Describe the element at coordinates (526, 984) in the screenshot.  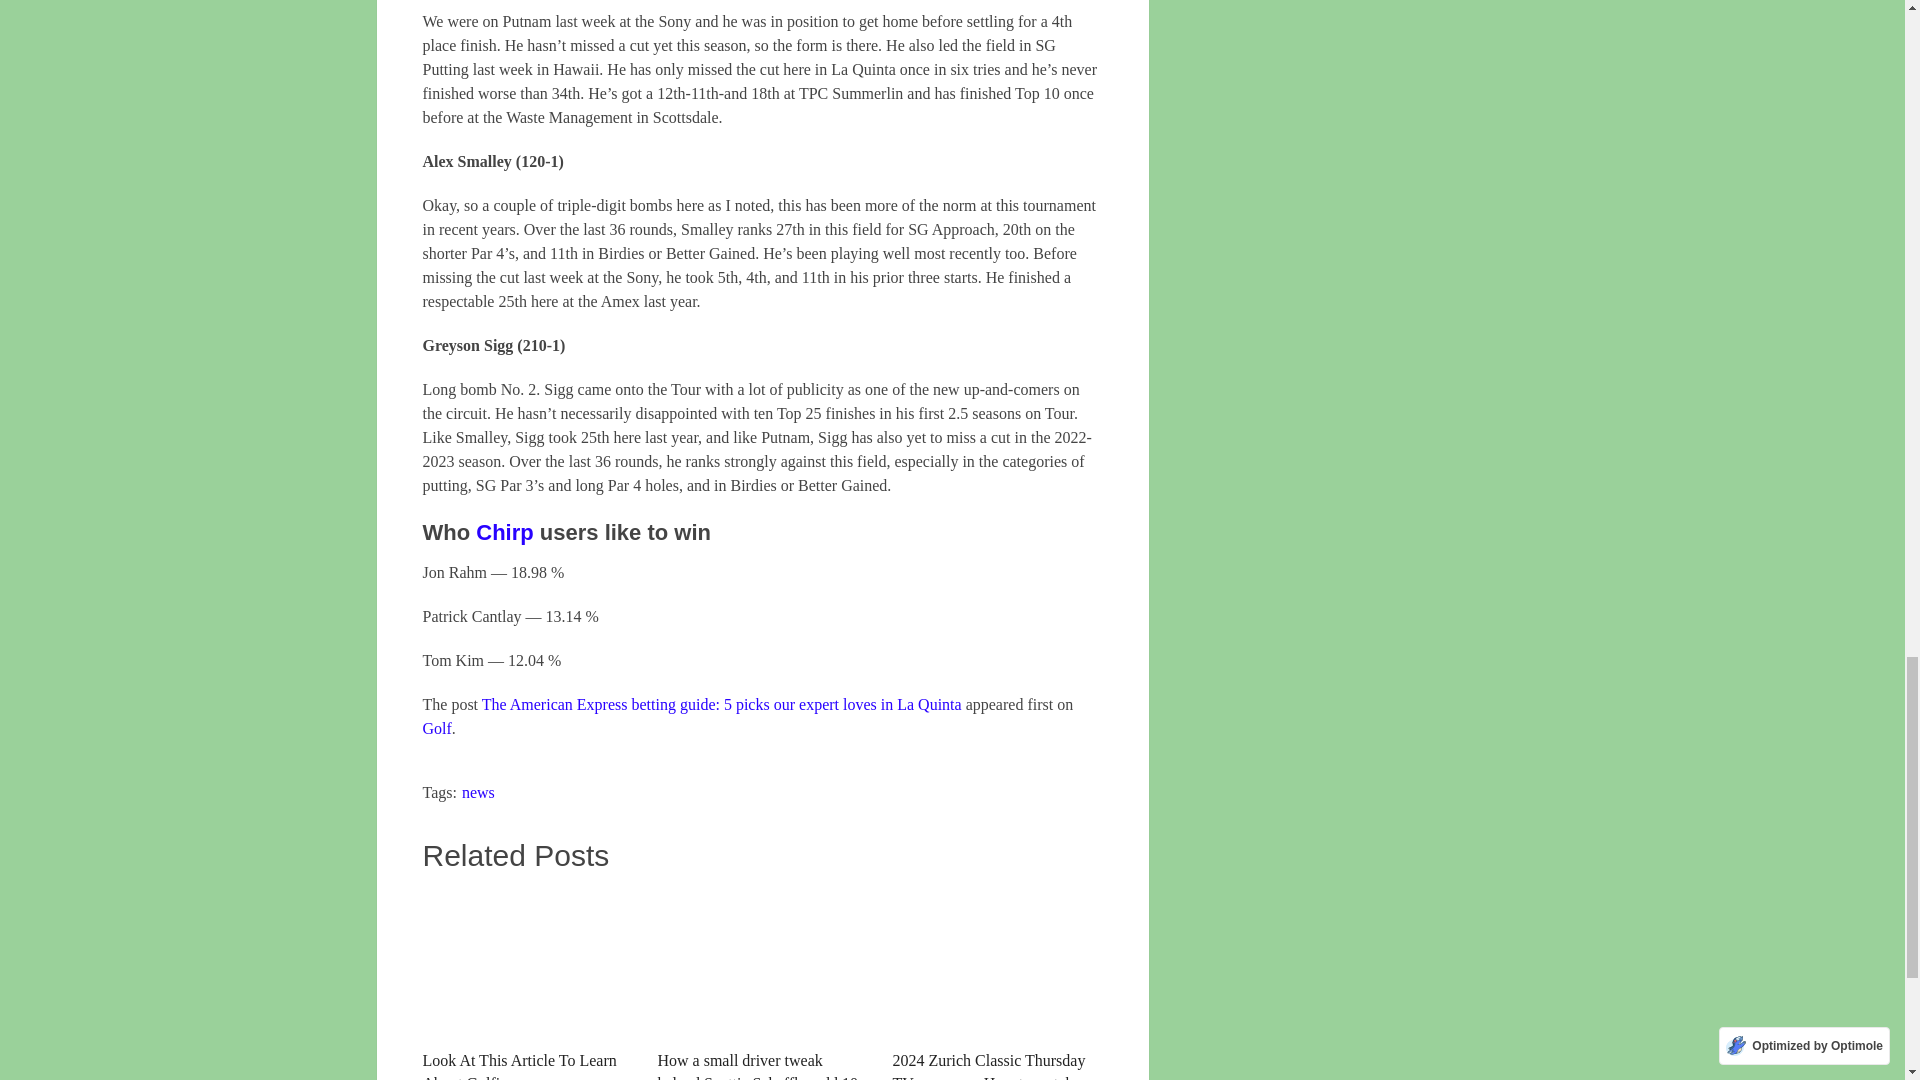
I see `Look At This Article To Learn About Golfing` at that location.